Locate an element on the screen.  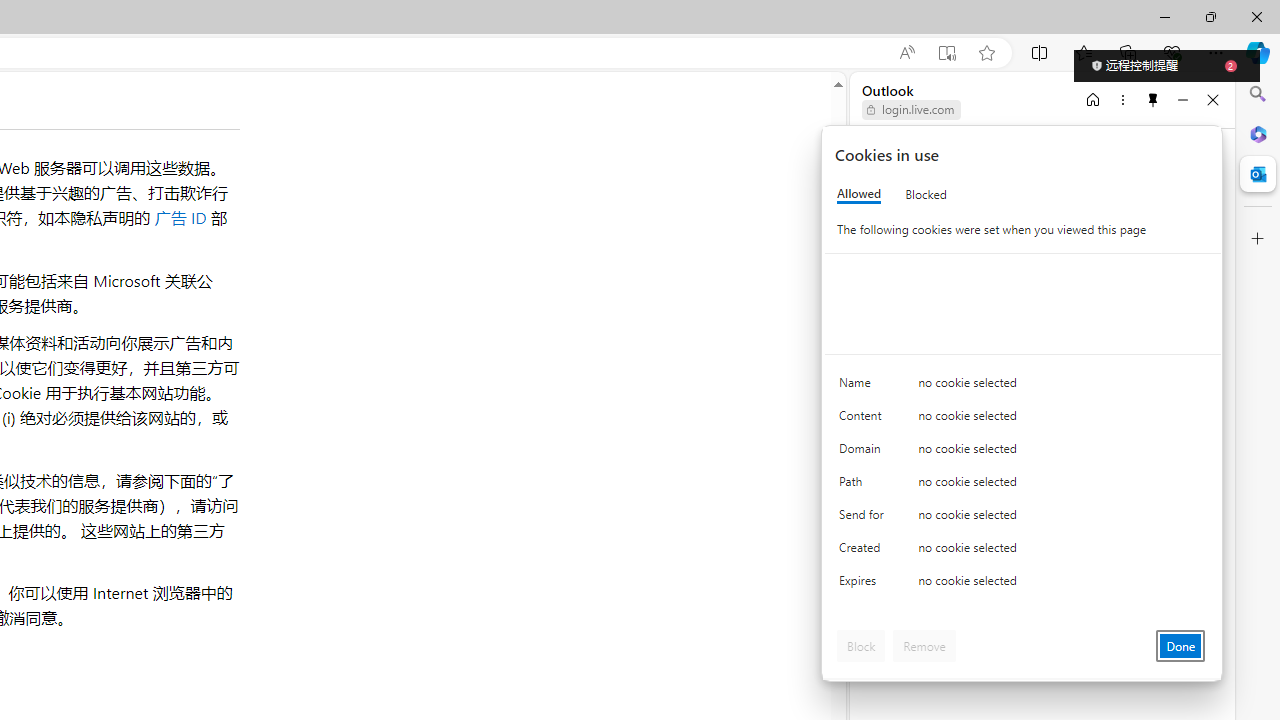
Allowed is located at coordinates (859, 194).